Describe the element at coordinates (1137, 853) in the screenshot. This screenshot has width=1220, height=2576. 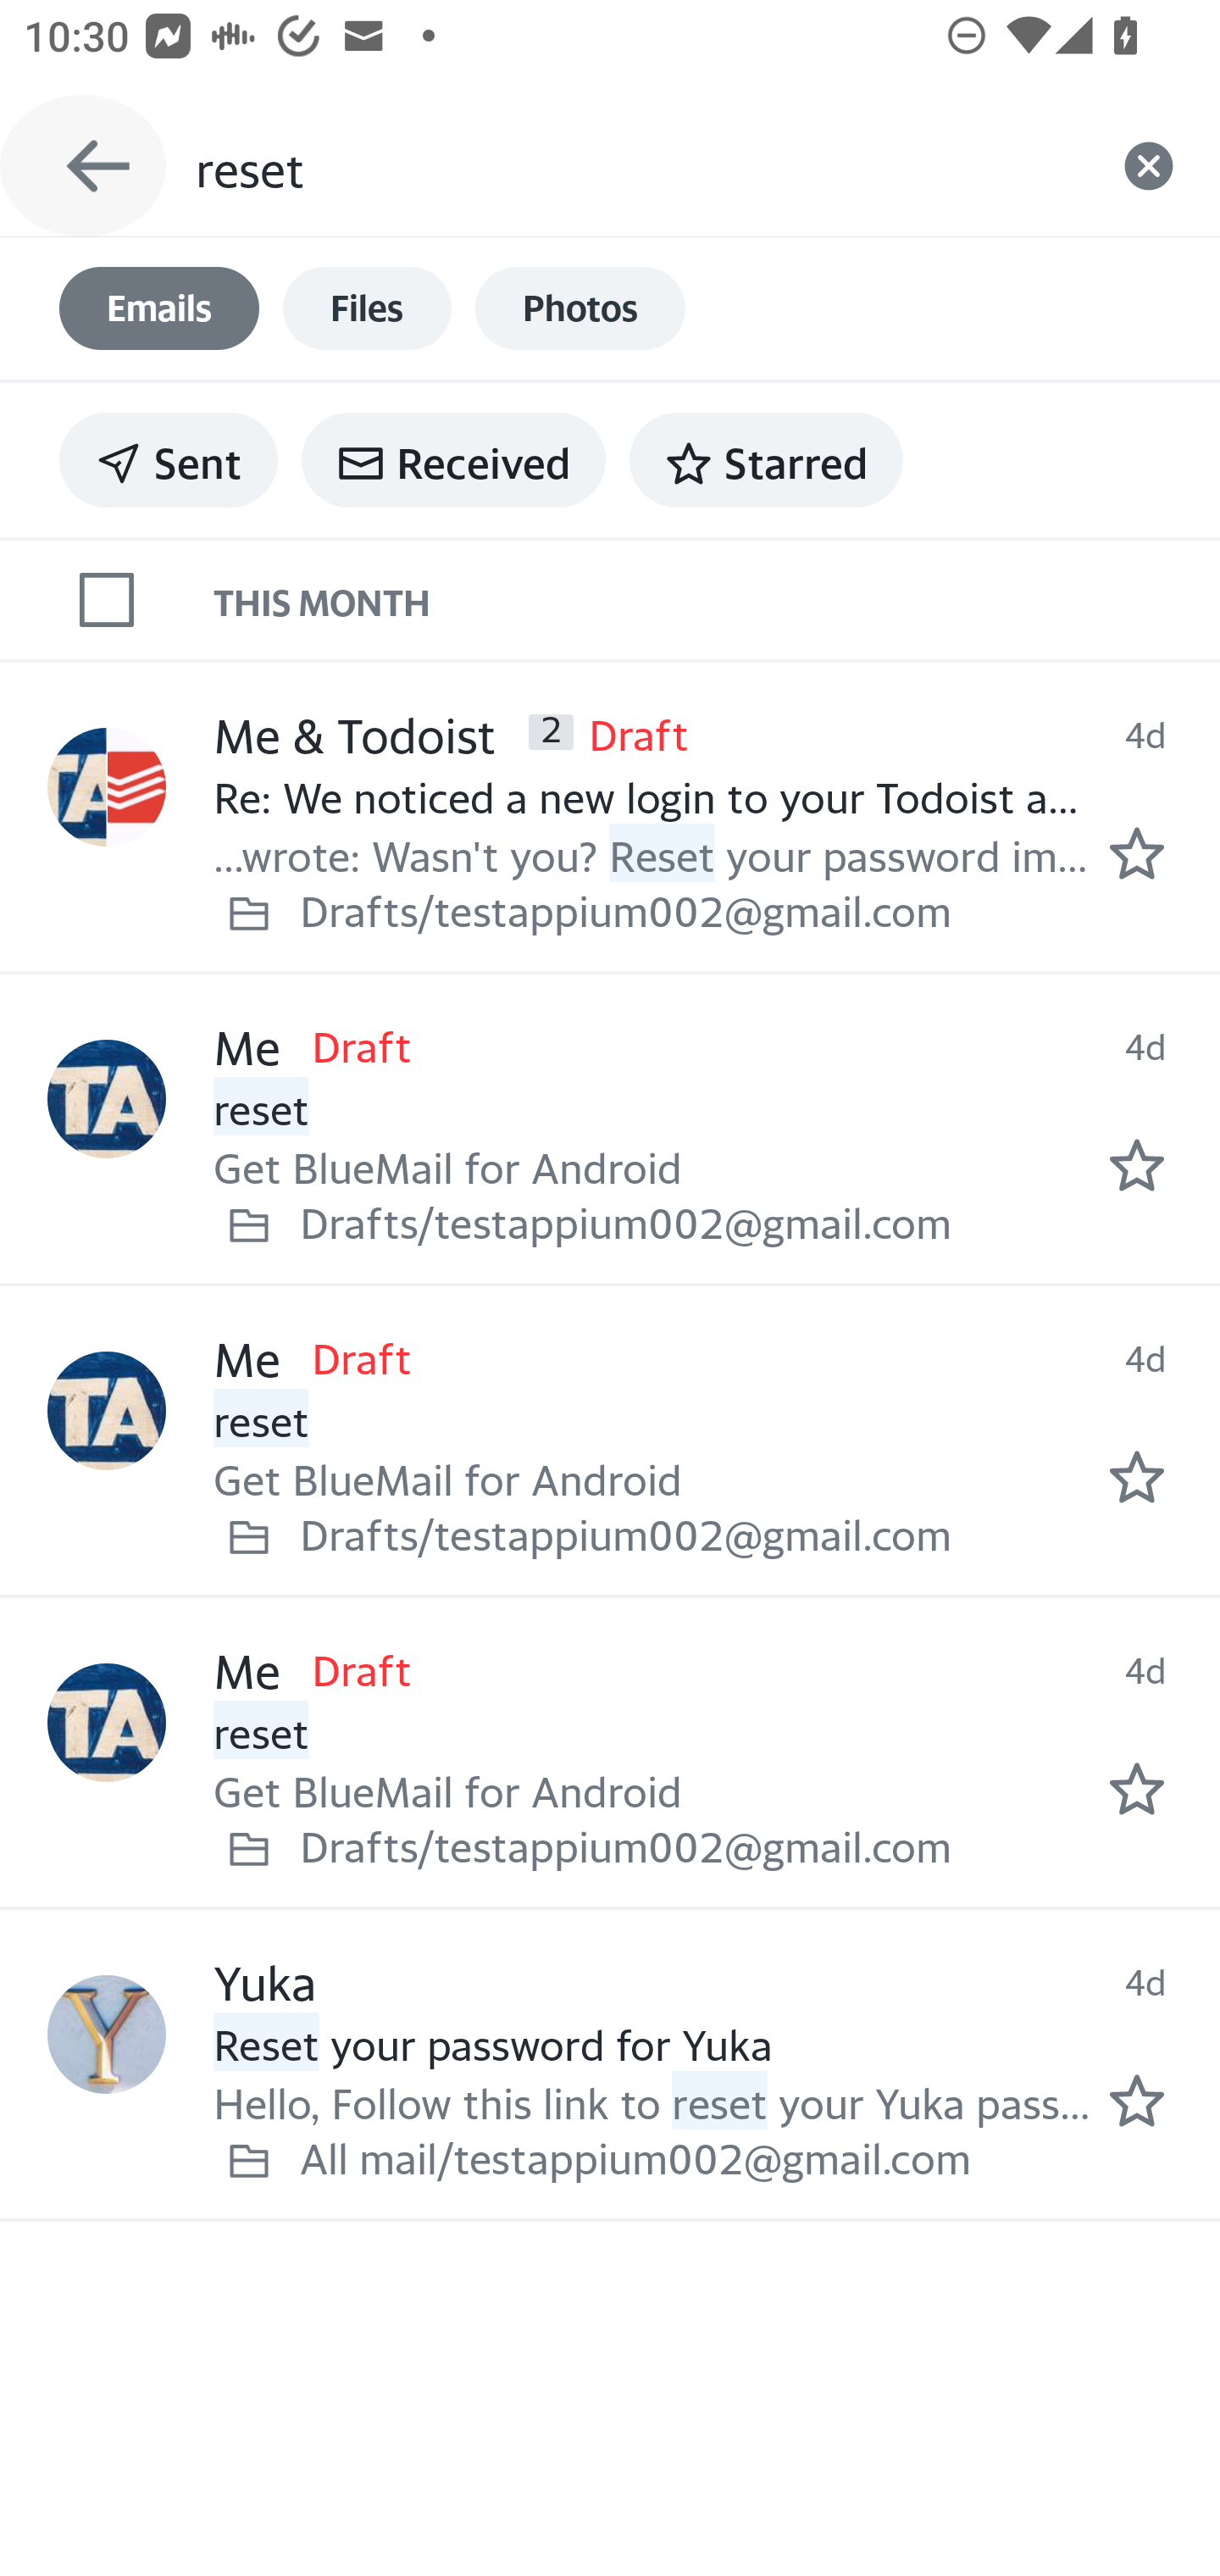
I see `Mark as starred.` at that location.